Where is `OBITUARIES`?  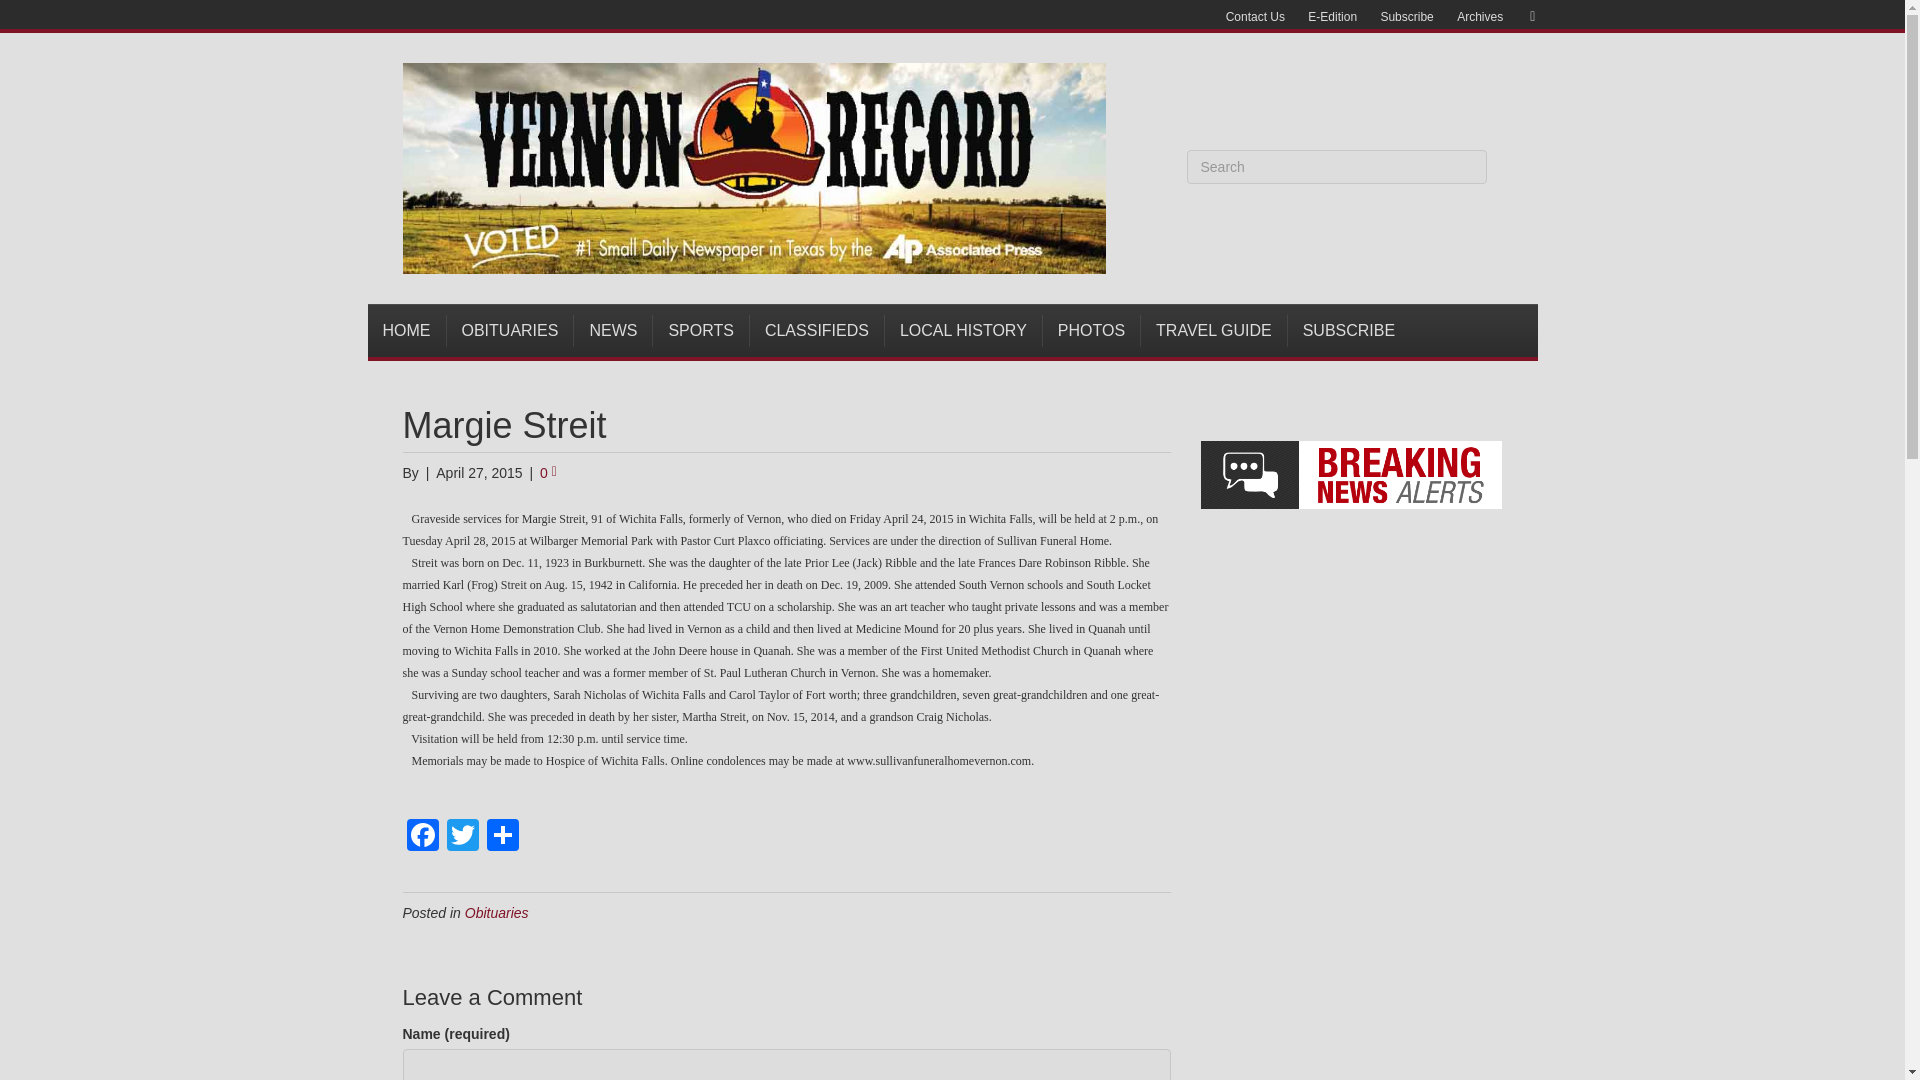
OBITUARIES is located at coordinates (510, 330).